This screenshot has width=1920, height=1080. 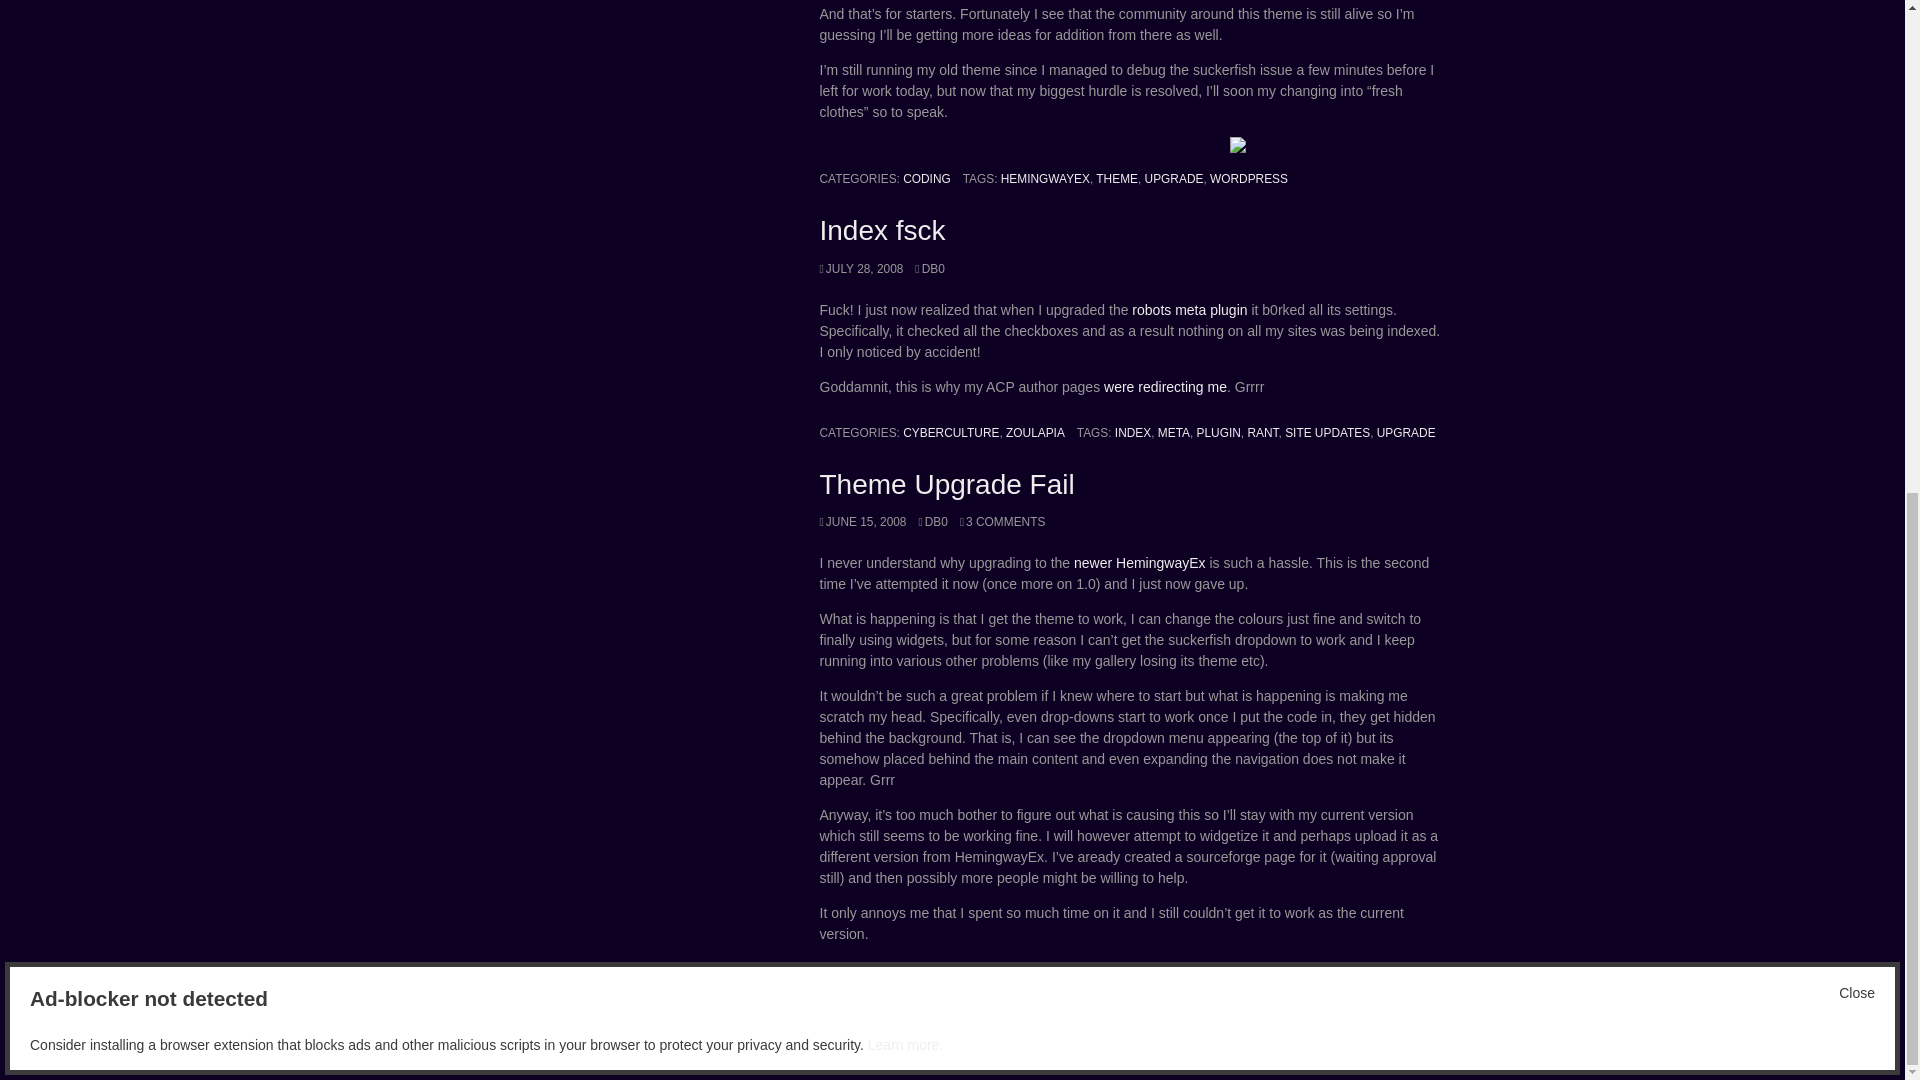 What do you see at coordinates (930, 269) in the screenshot?
I see `DB0` at bounding box center [930, 269].